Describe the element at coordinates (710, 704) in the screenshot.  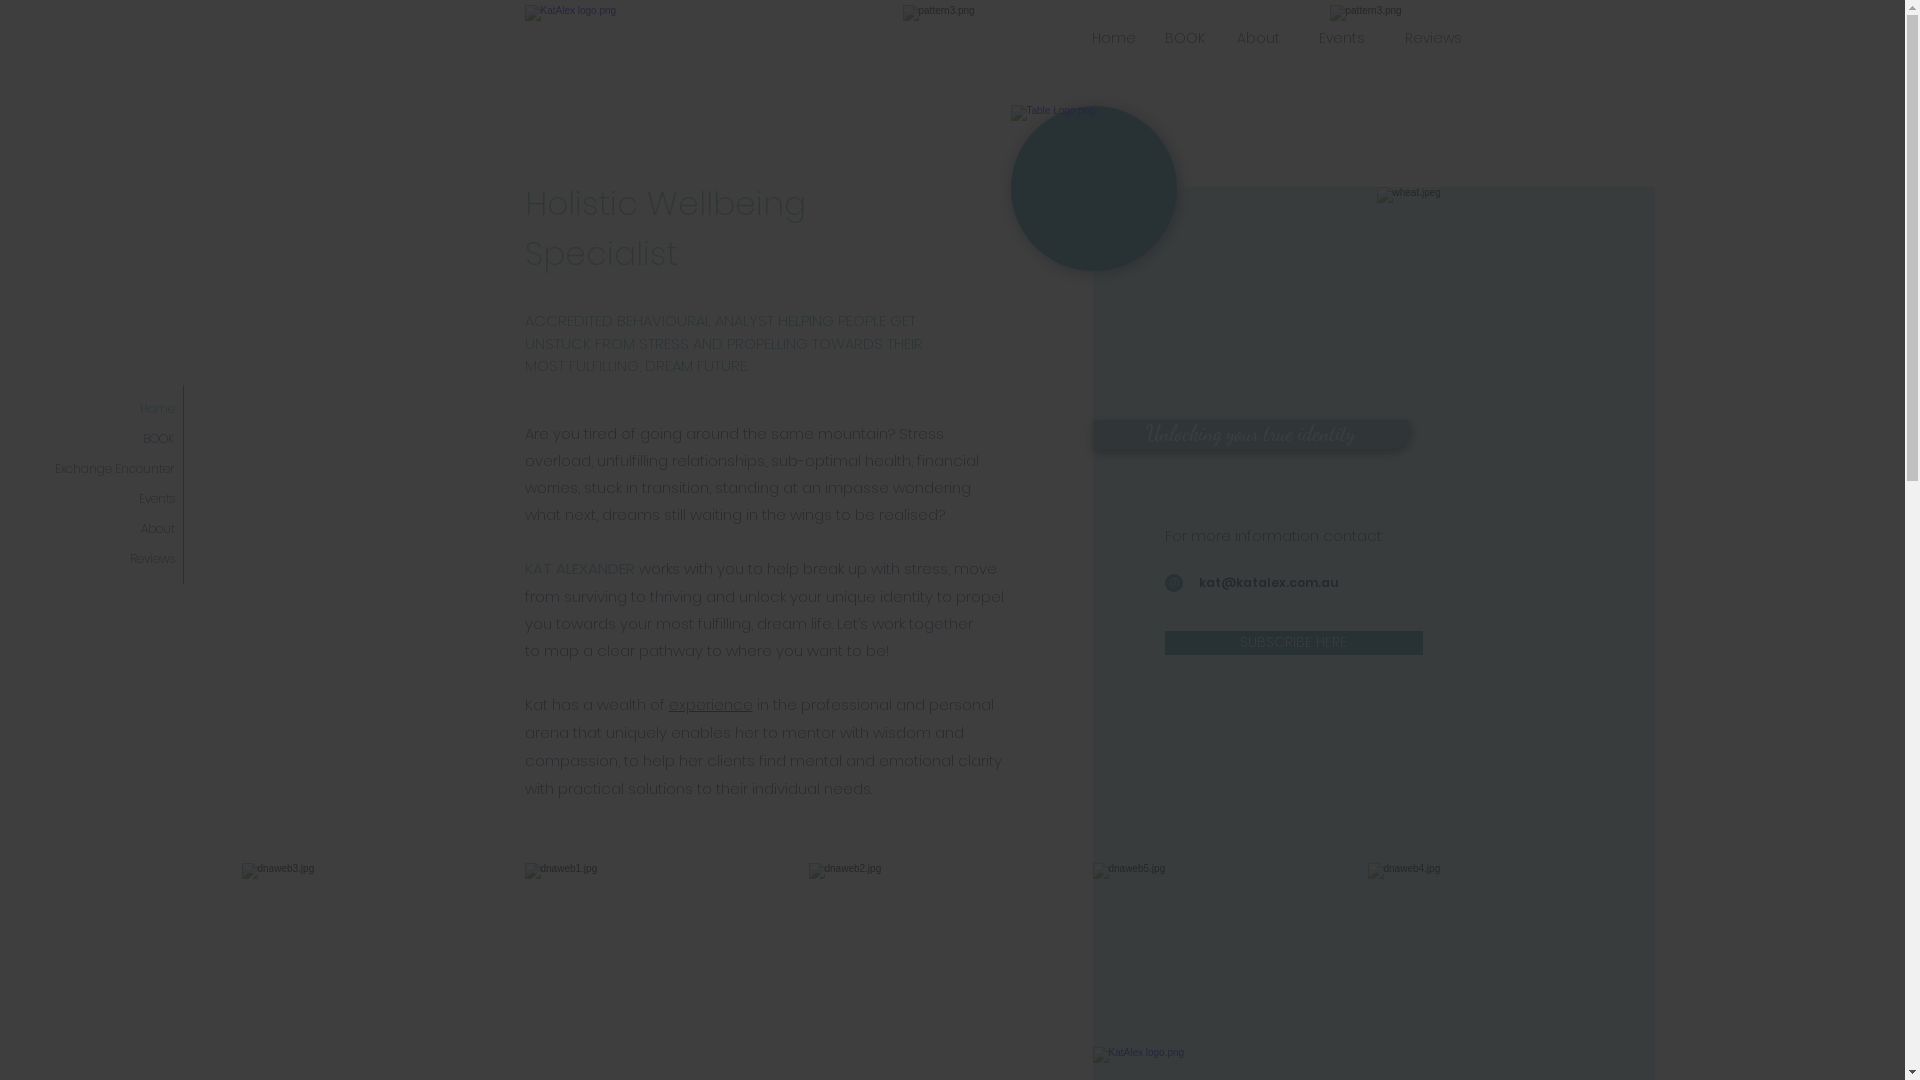
I see `experience` at that location.